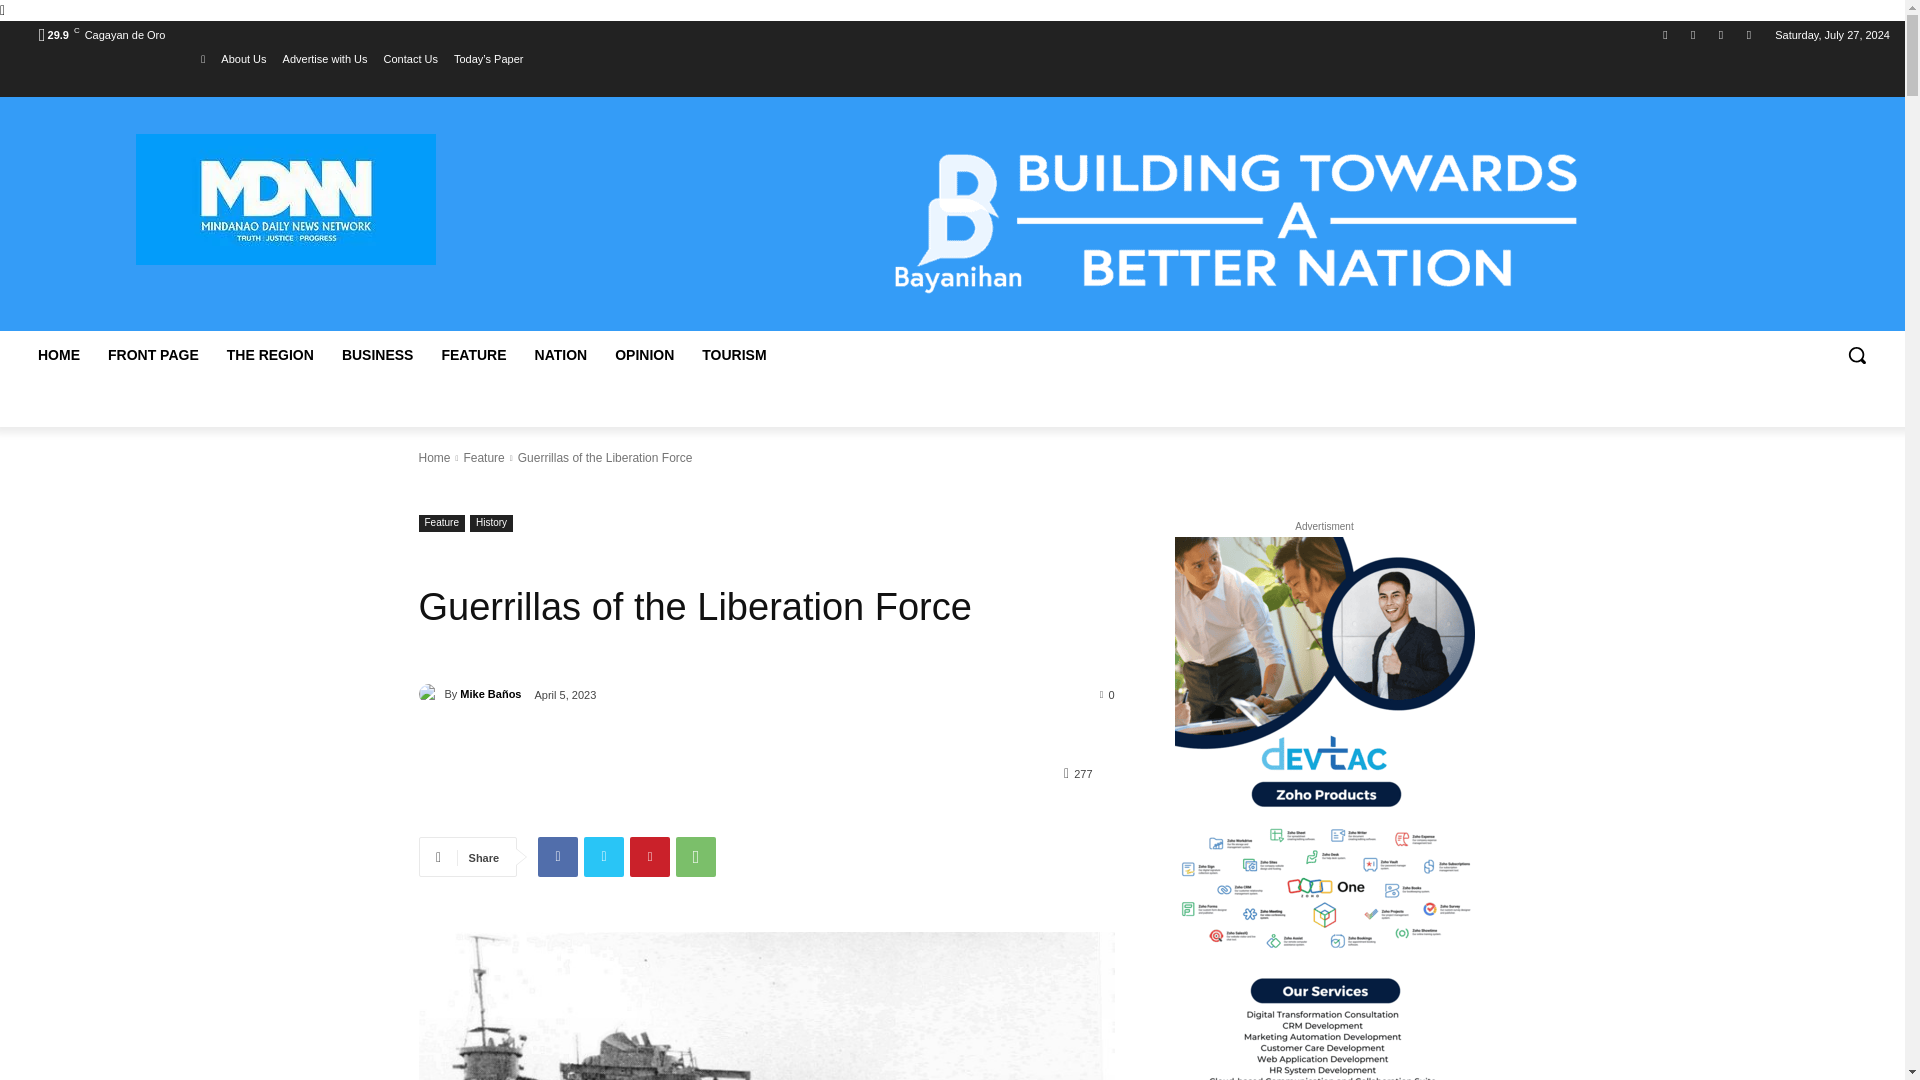  What do you see at coordinates (154, 354) in the screenshot?
I see `FRONT PAGE` at bounding box center [154, 354].